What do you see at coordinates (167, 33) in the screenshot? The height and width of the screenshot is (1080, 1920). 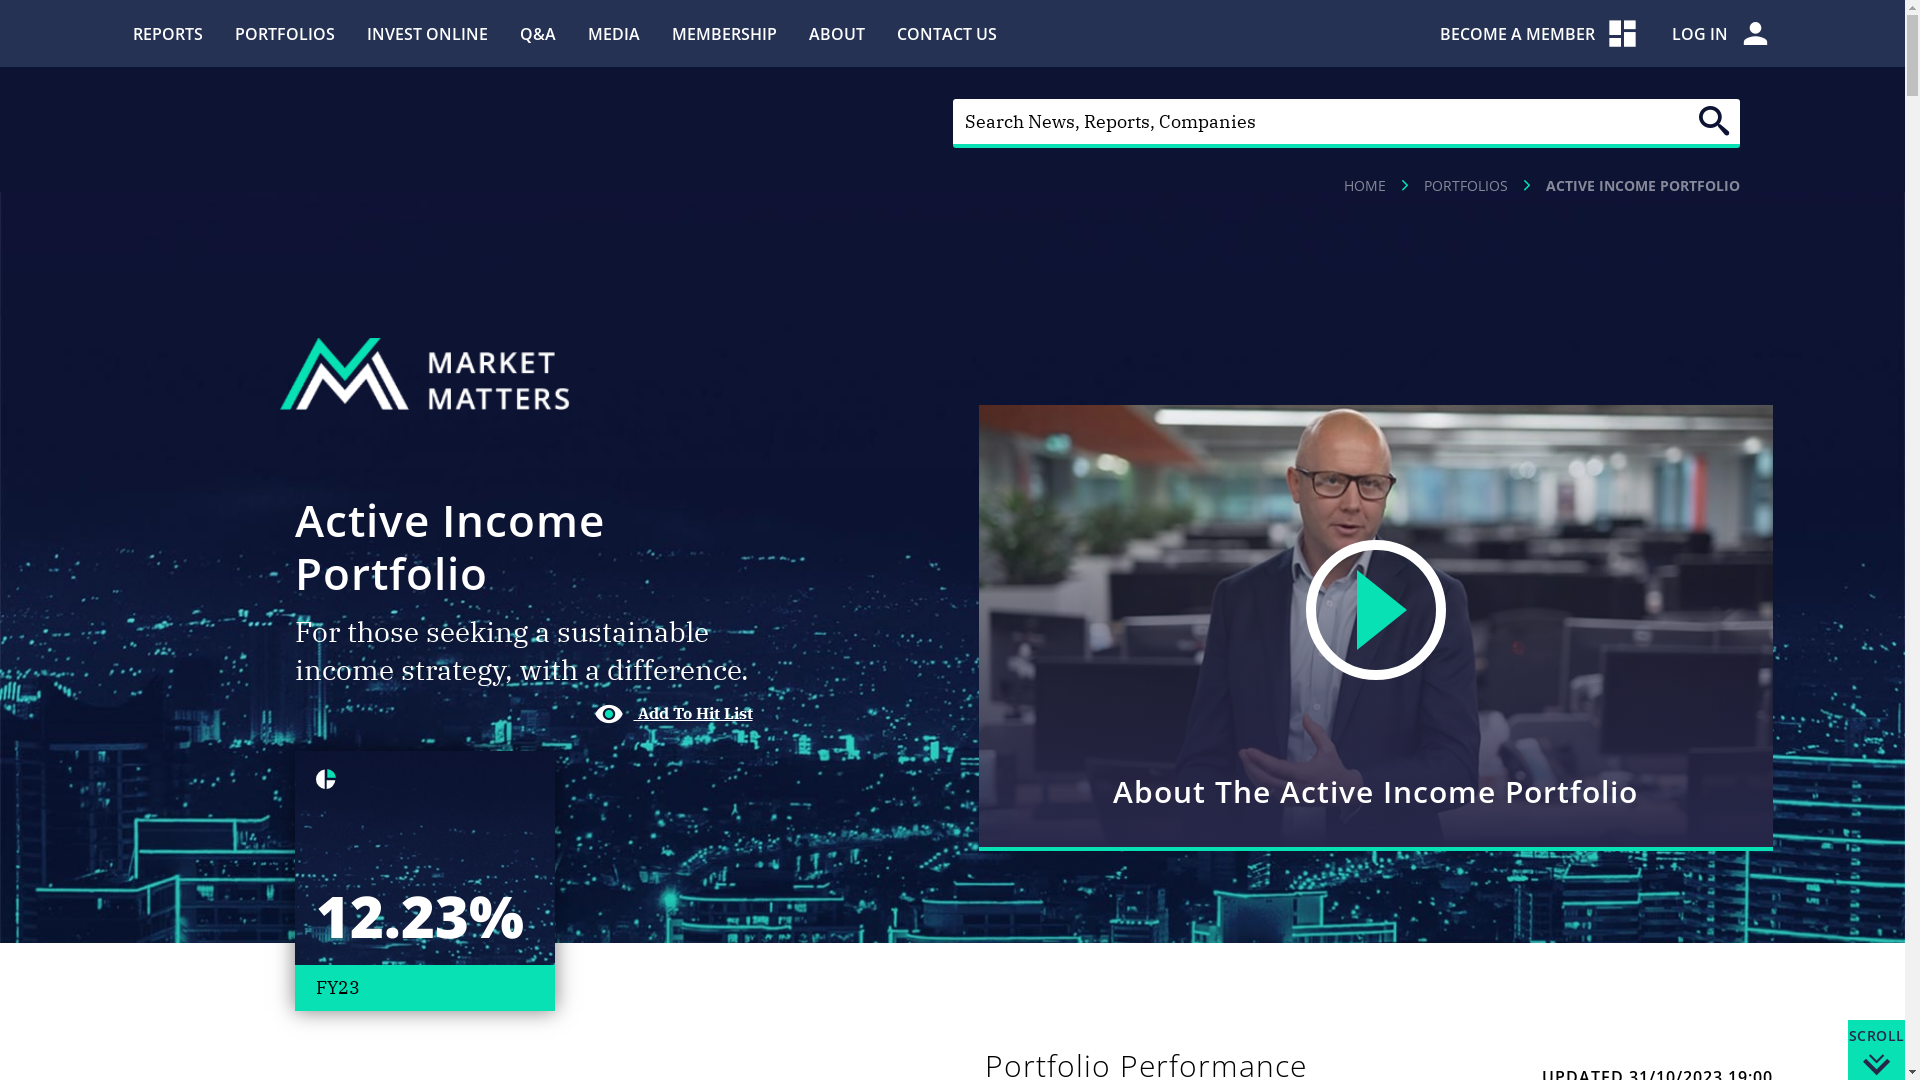 I see `REPORTS` at bounding box center [167, 33].